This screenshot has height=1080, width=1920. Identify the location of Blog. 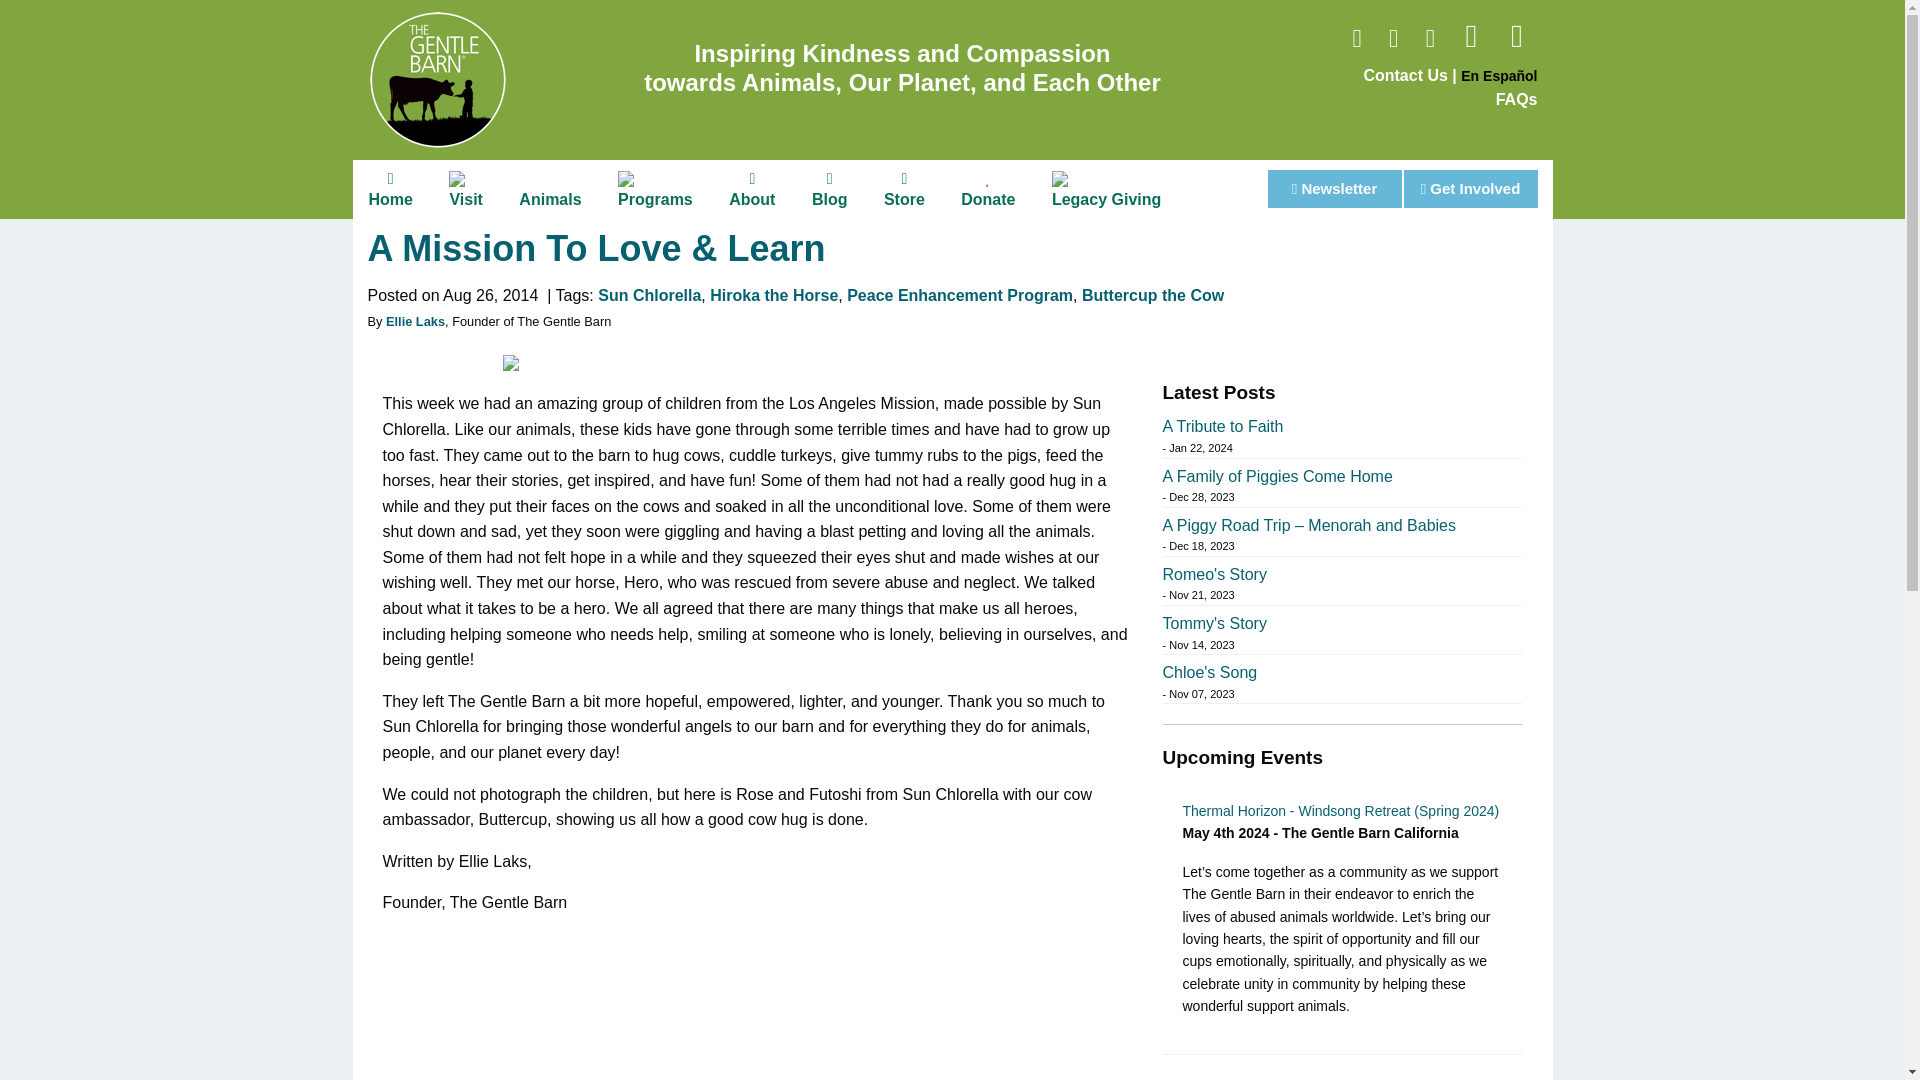
(830, 189).